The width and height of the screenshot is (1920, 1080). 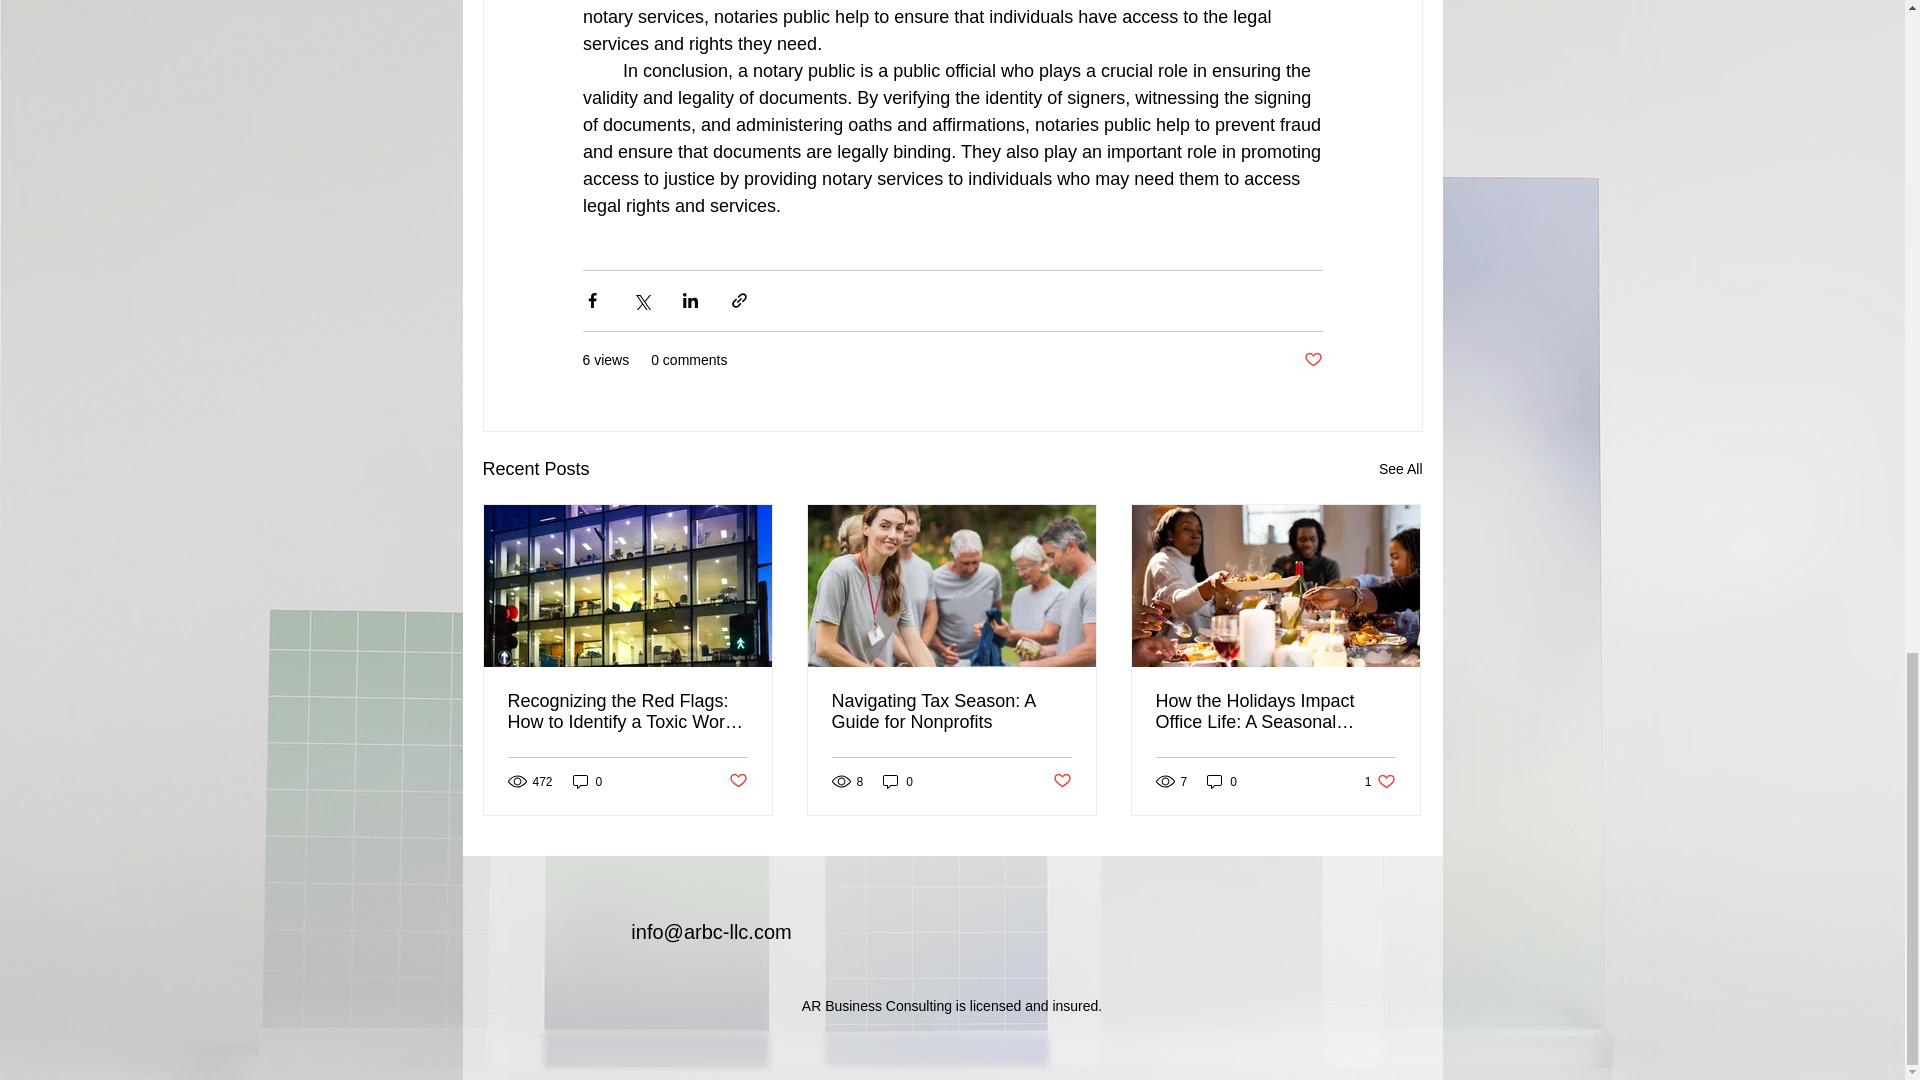 I want to click on How the Holidays Impact Office Life: A Seasonal Reflection, so click(x=1275, y=712).